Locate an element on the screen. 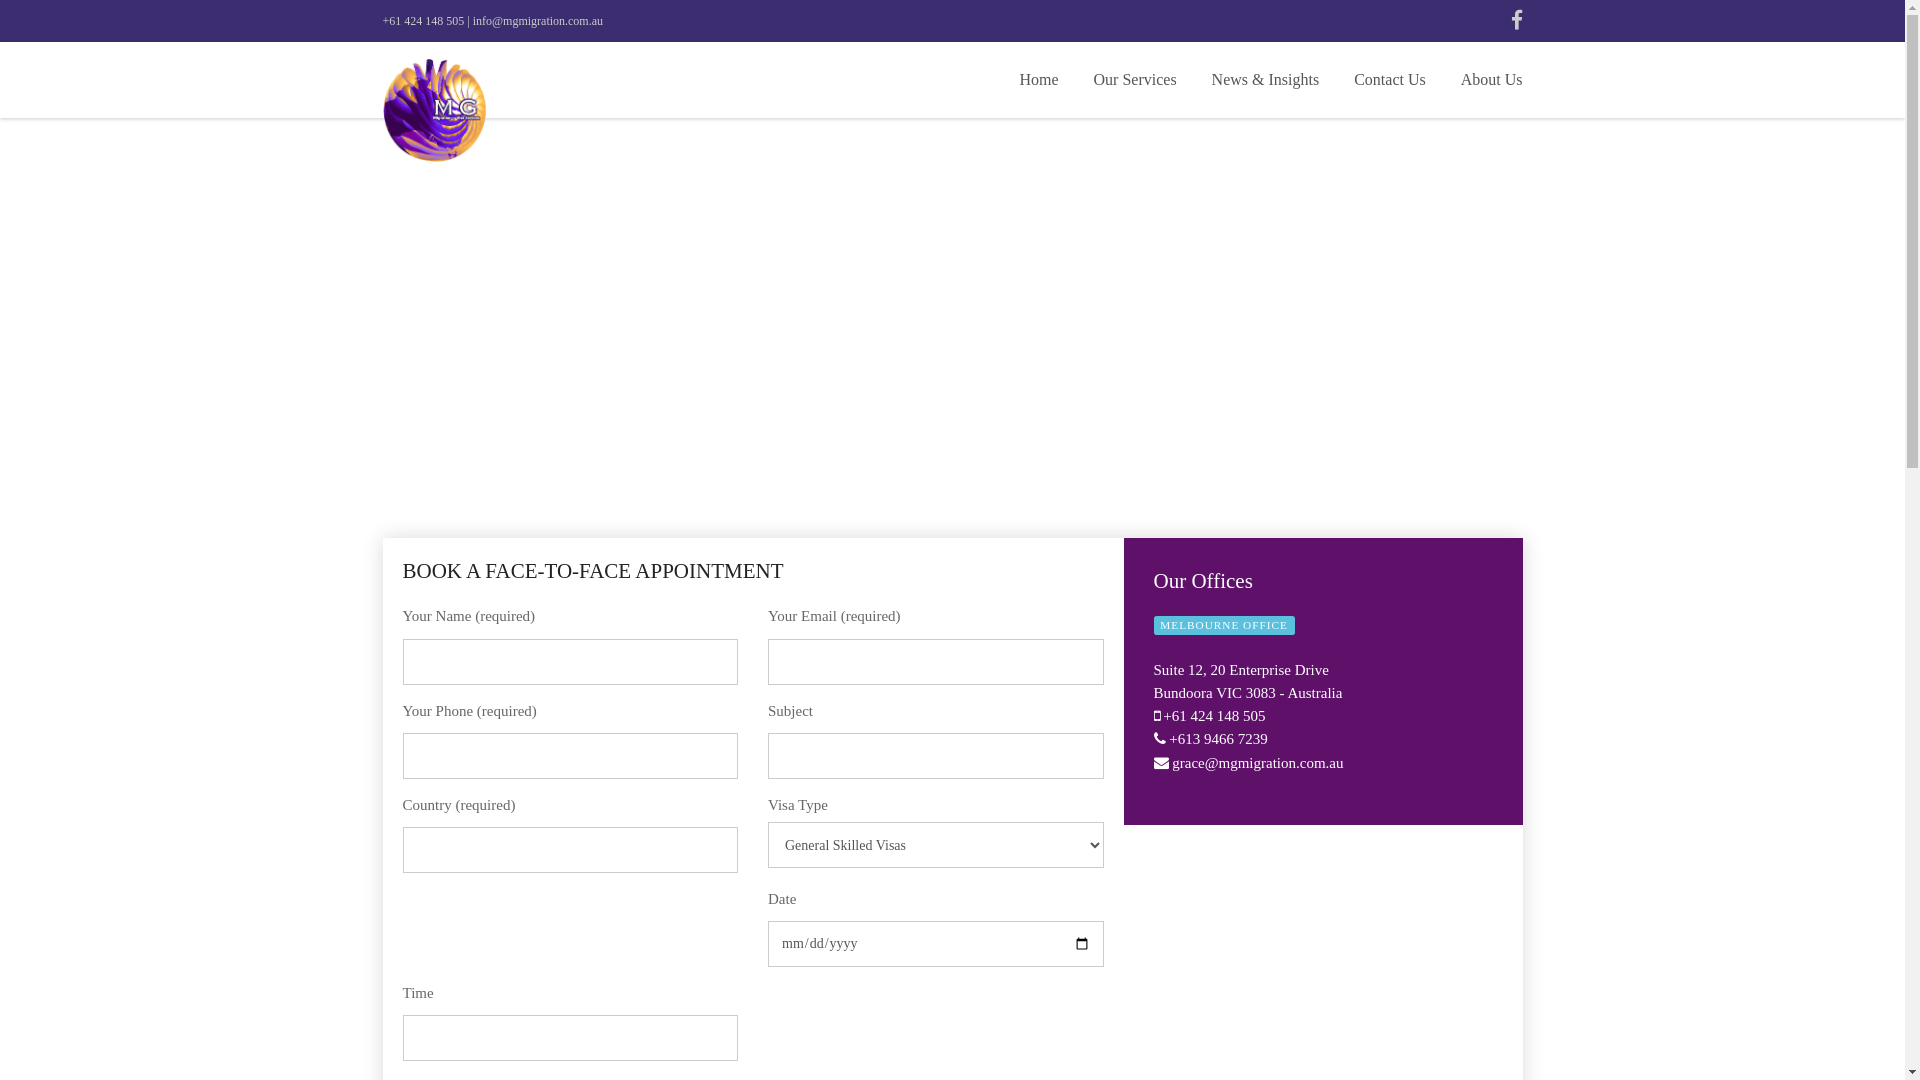  Contact Us is located at coordinates (1390, 80).